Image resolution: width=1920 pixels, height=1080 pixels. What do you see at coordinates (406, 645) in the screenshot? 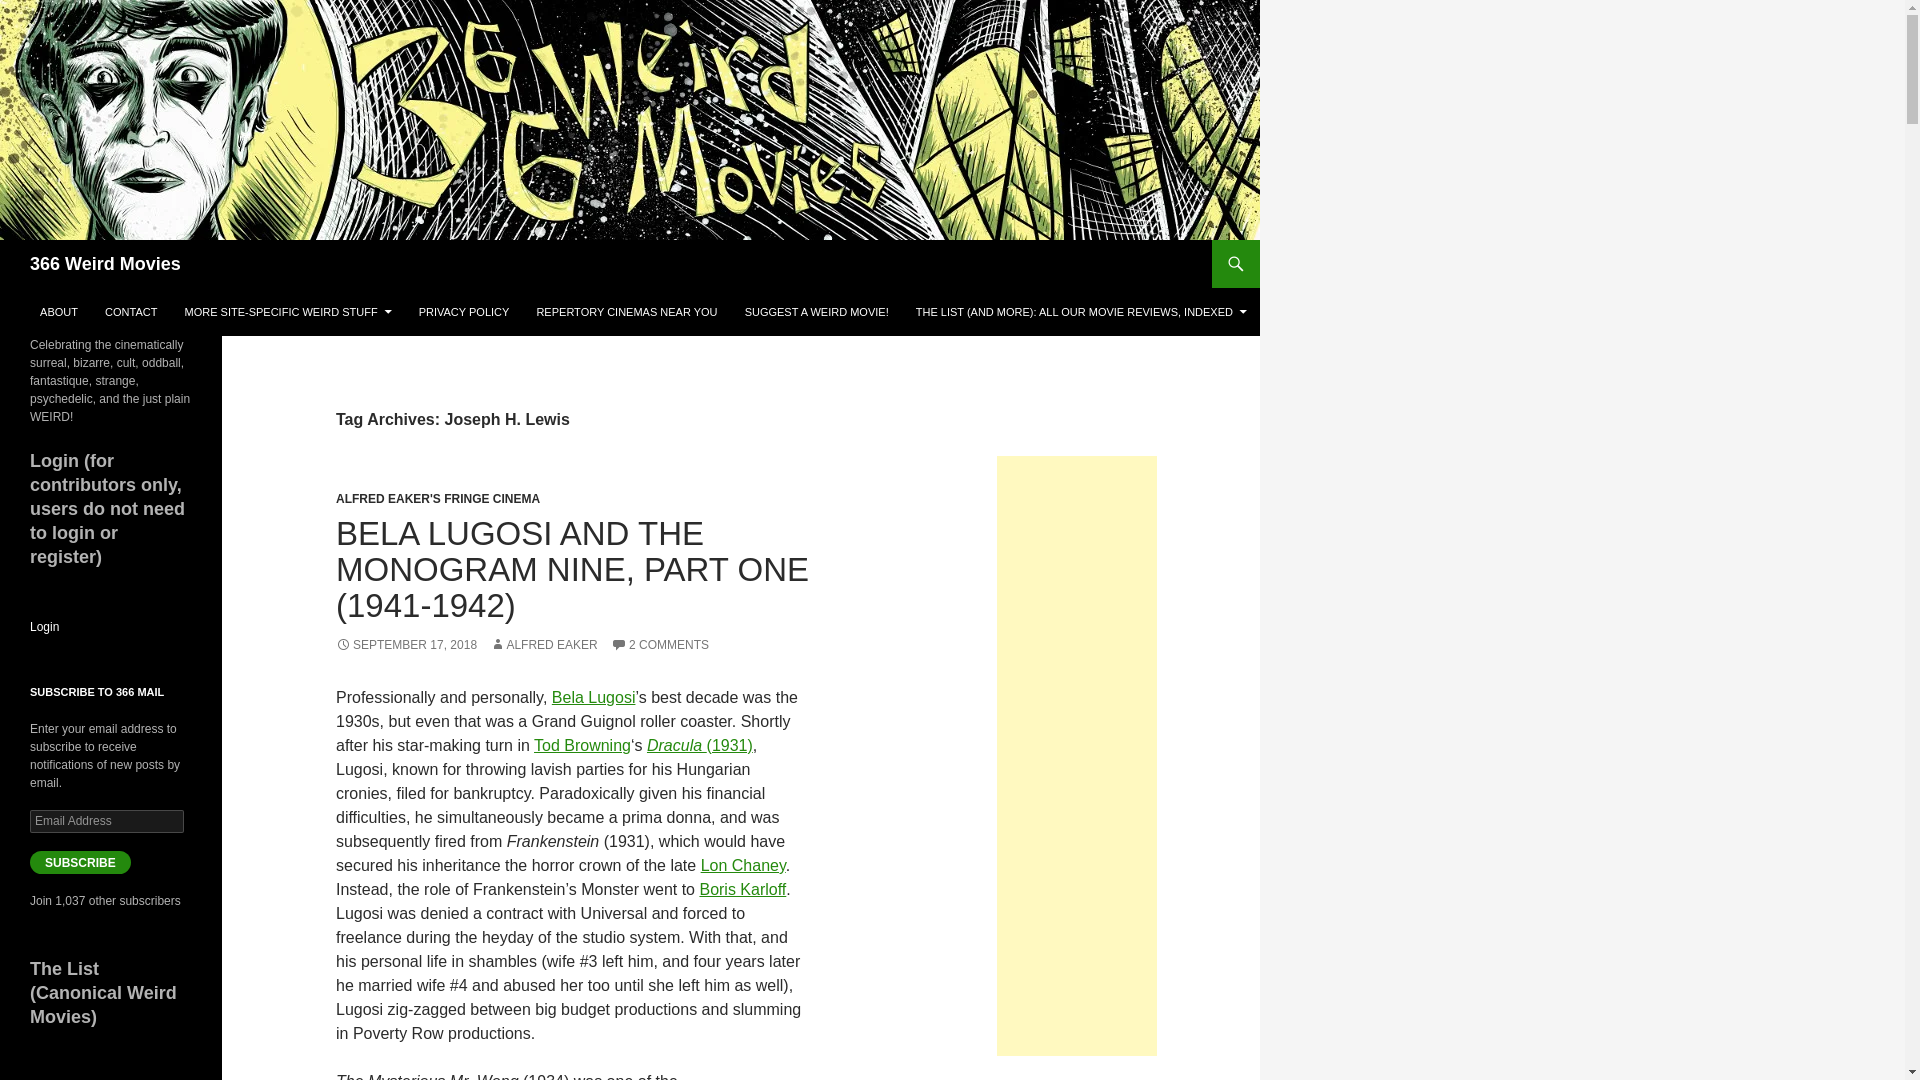
I see `SEPTEMBER 17, 2018` at bounding box center [406, 645].